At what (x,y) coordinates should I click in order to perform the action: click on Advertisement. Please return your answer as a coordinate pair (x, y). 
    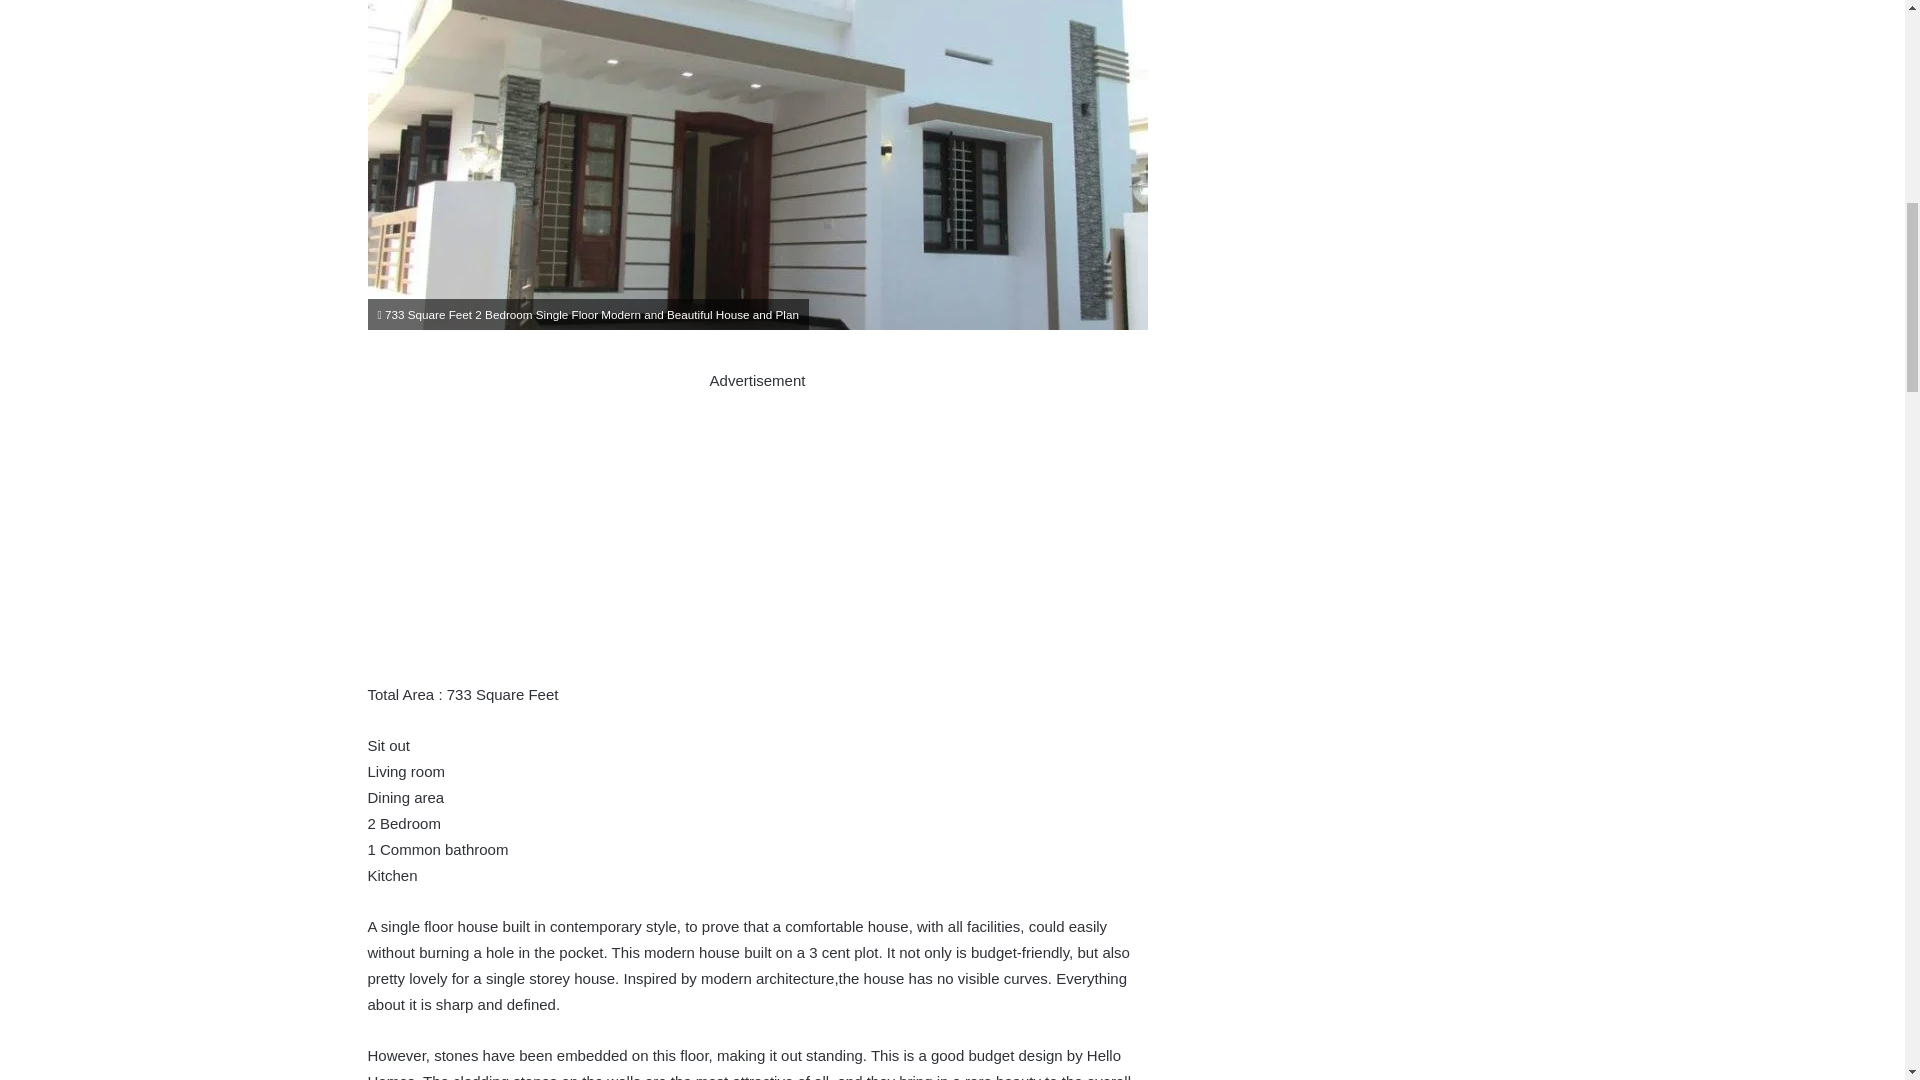
    Looking at the image, I should click on (758, 534).